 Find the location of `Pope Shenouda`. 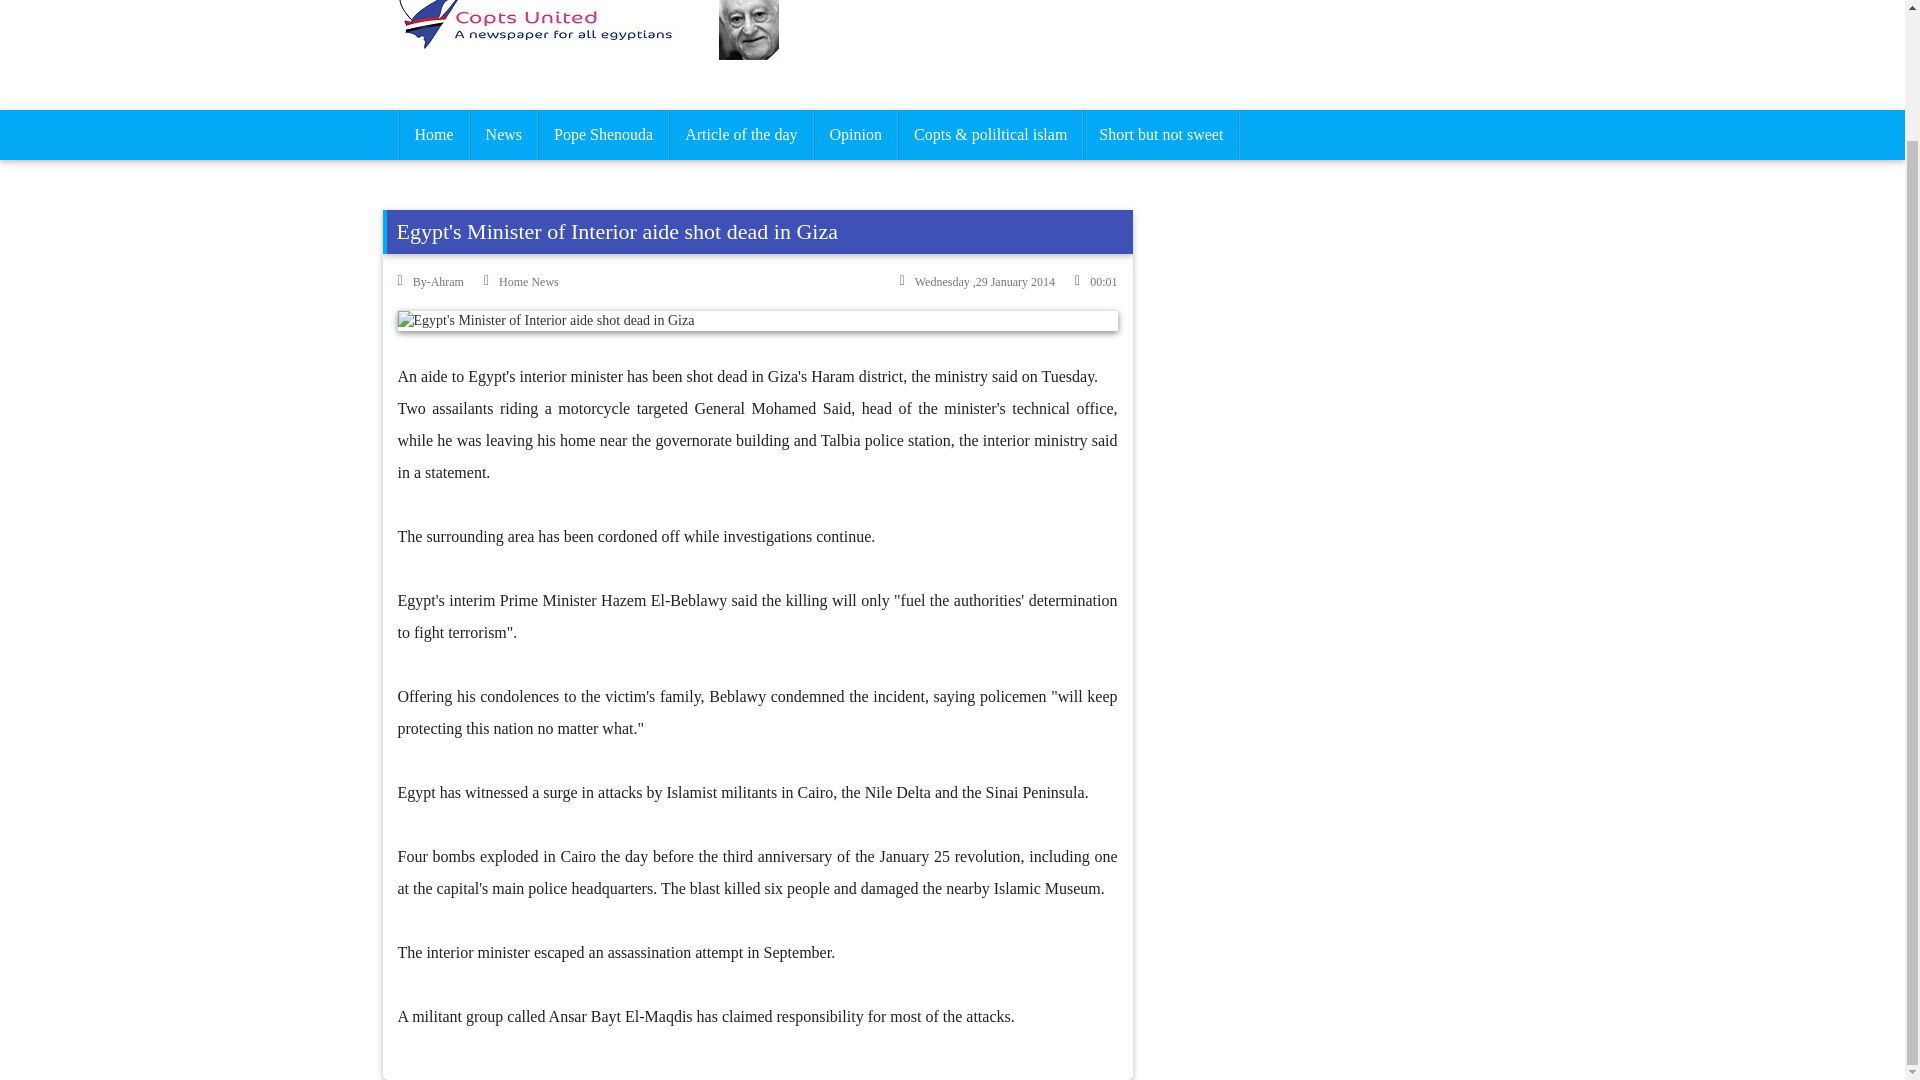

Pope Shenouda is located at coordinates (604, 134).